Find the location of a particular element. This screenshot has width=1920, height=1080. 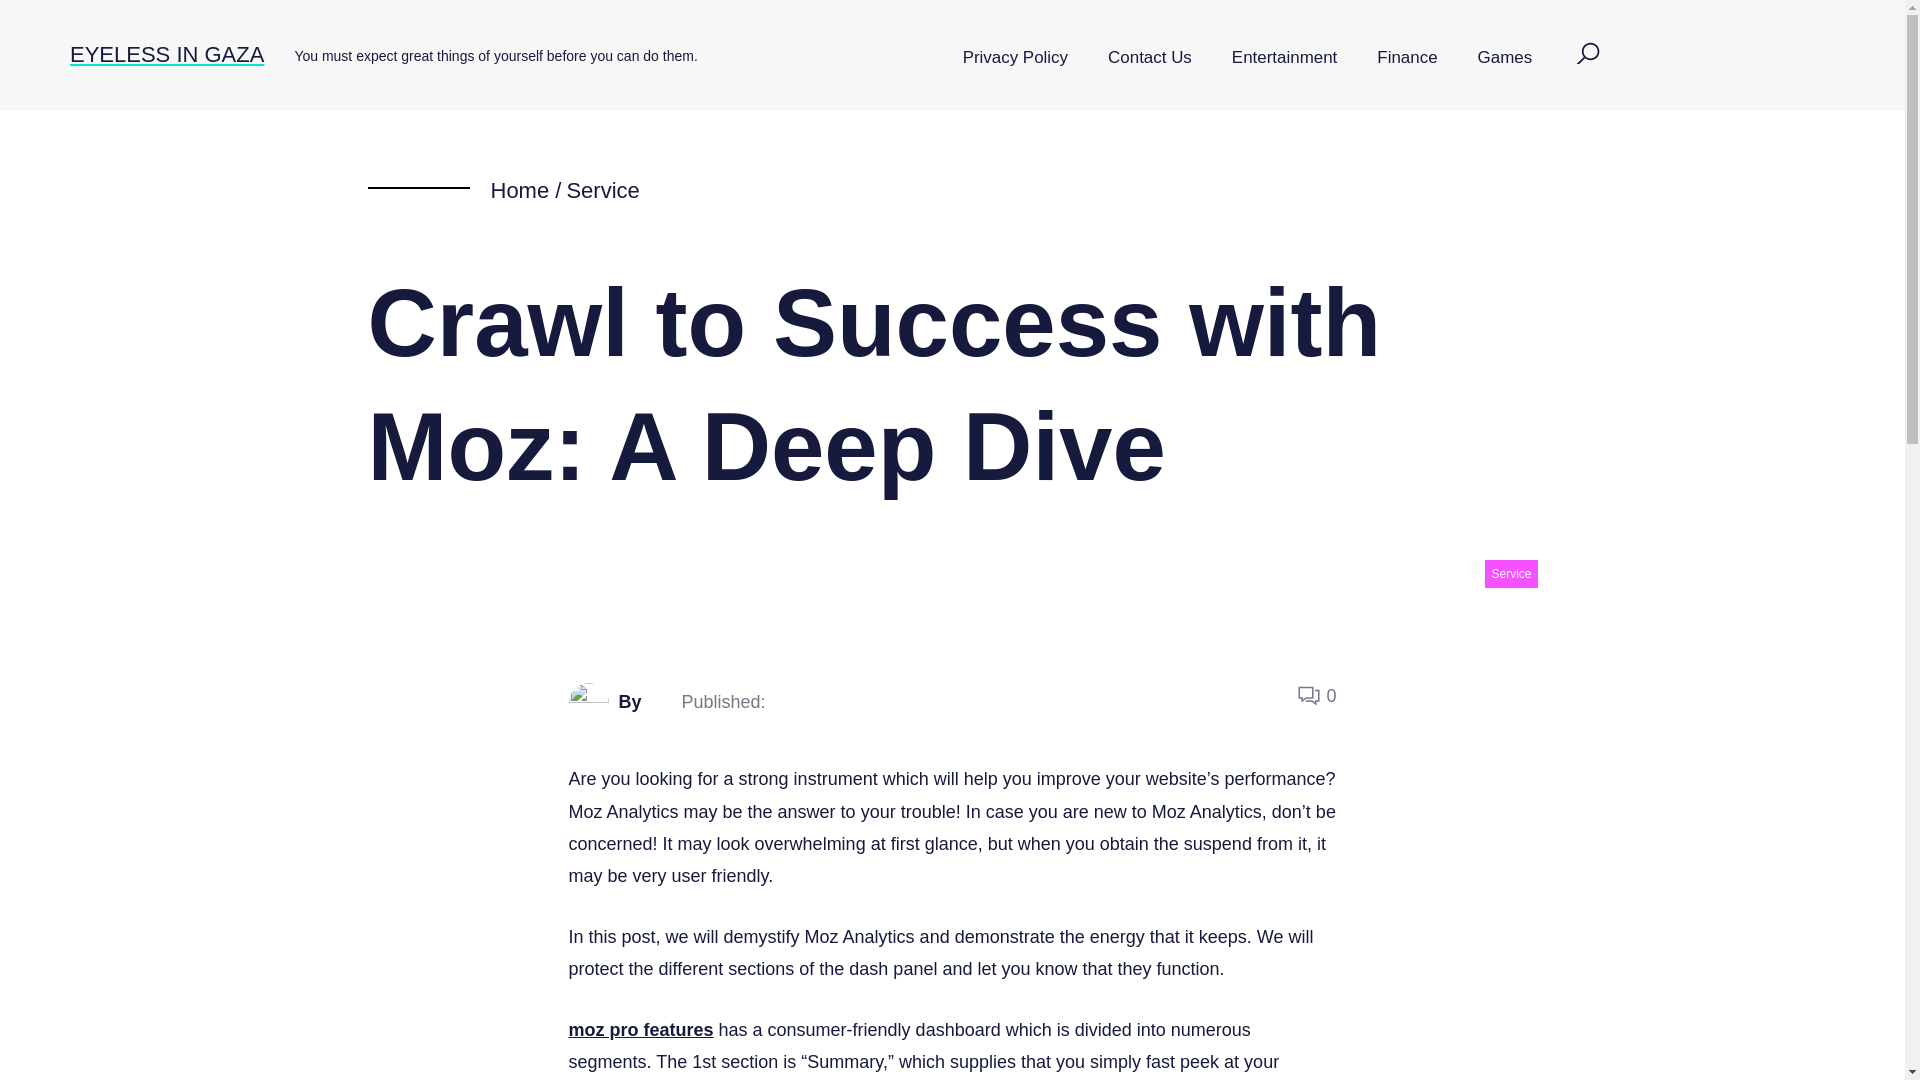

moz pro features is located at coordinates (640, 1030).